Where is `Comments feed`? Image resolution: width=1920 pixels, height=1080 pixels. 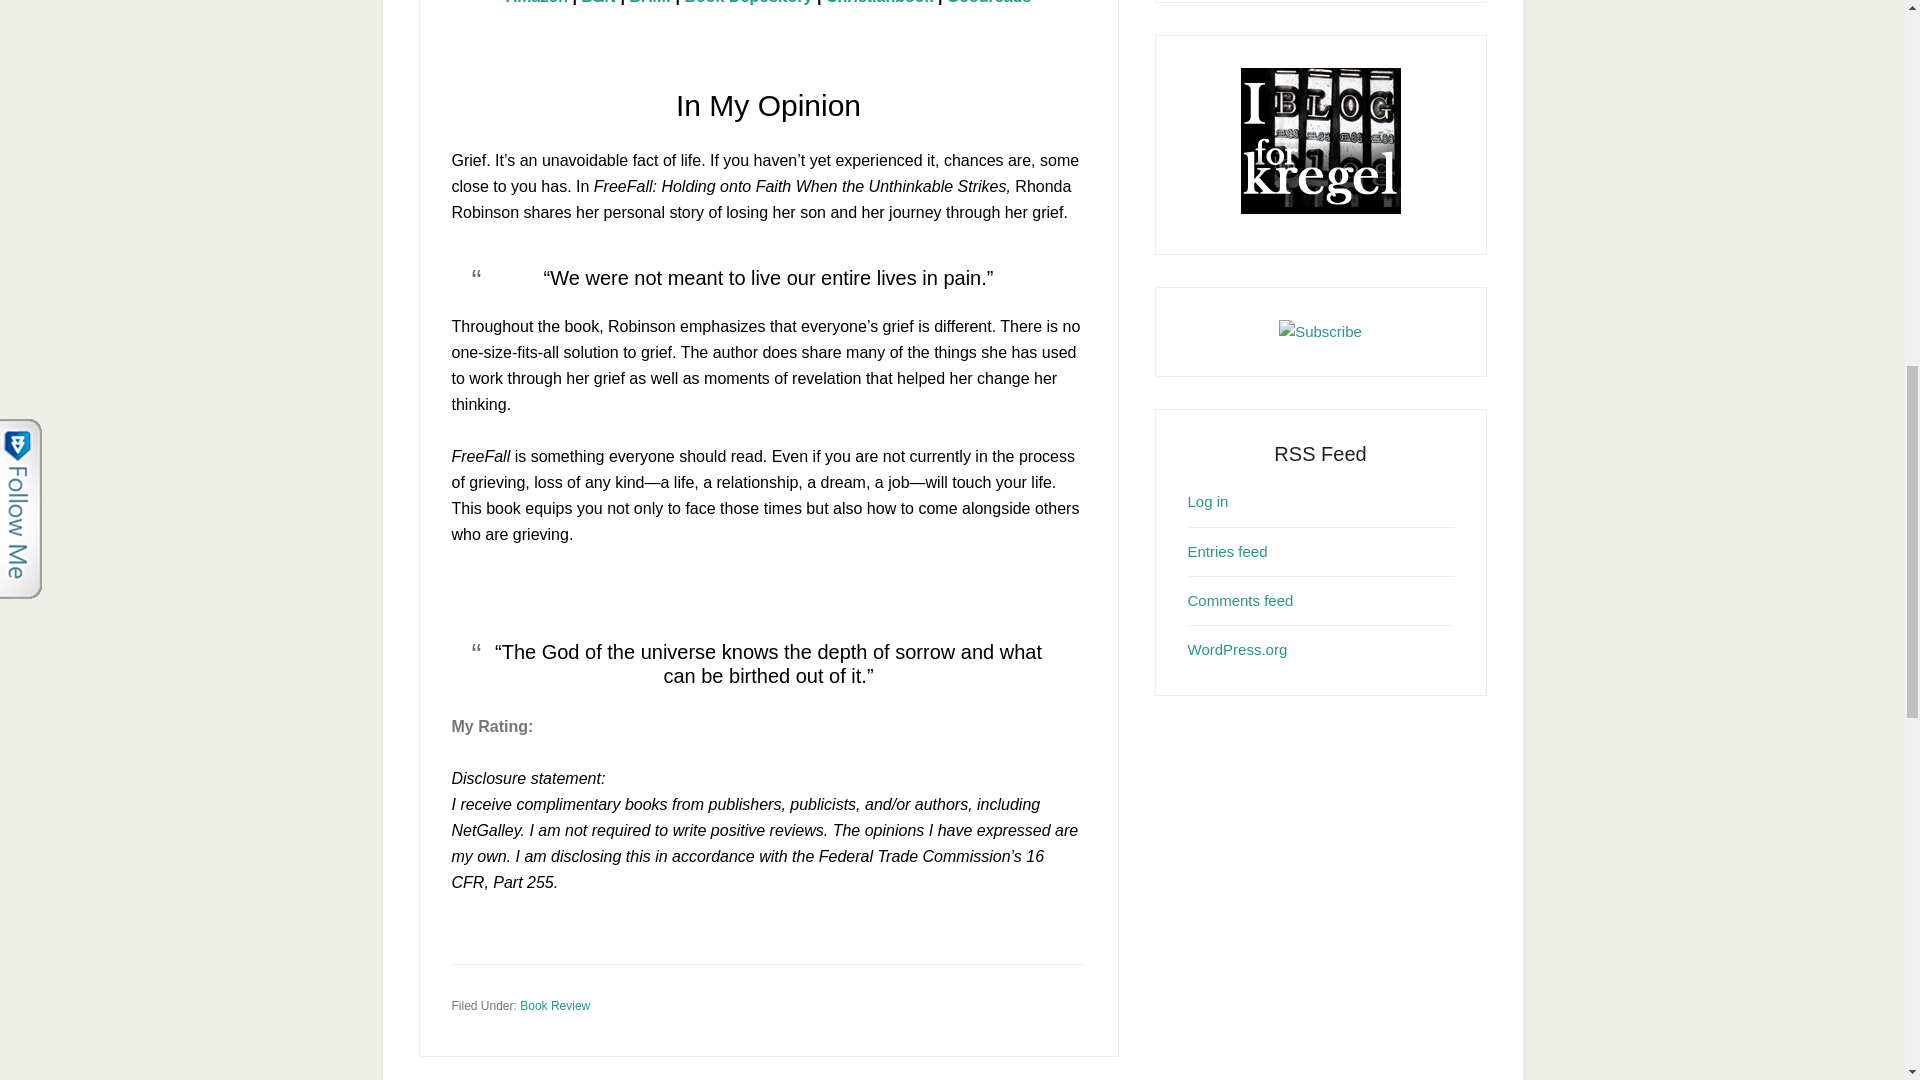 Comments feed is located at coordinates (1241, 600).